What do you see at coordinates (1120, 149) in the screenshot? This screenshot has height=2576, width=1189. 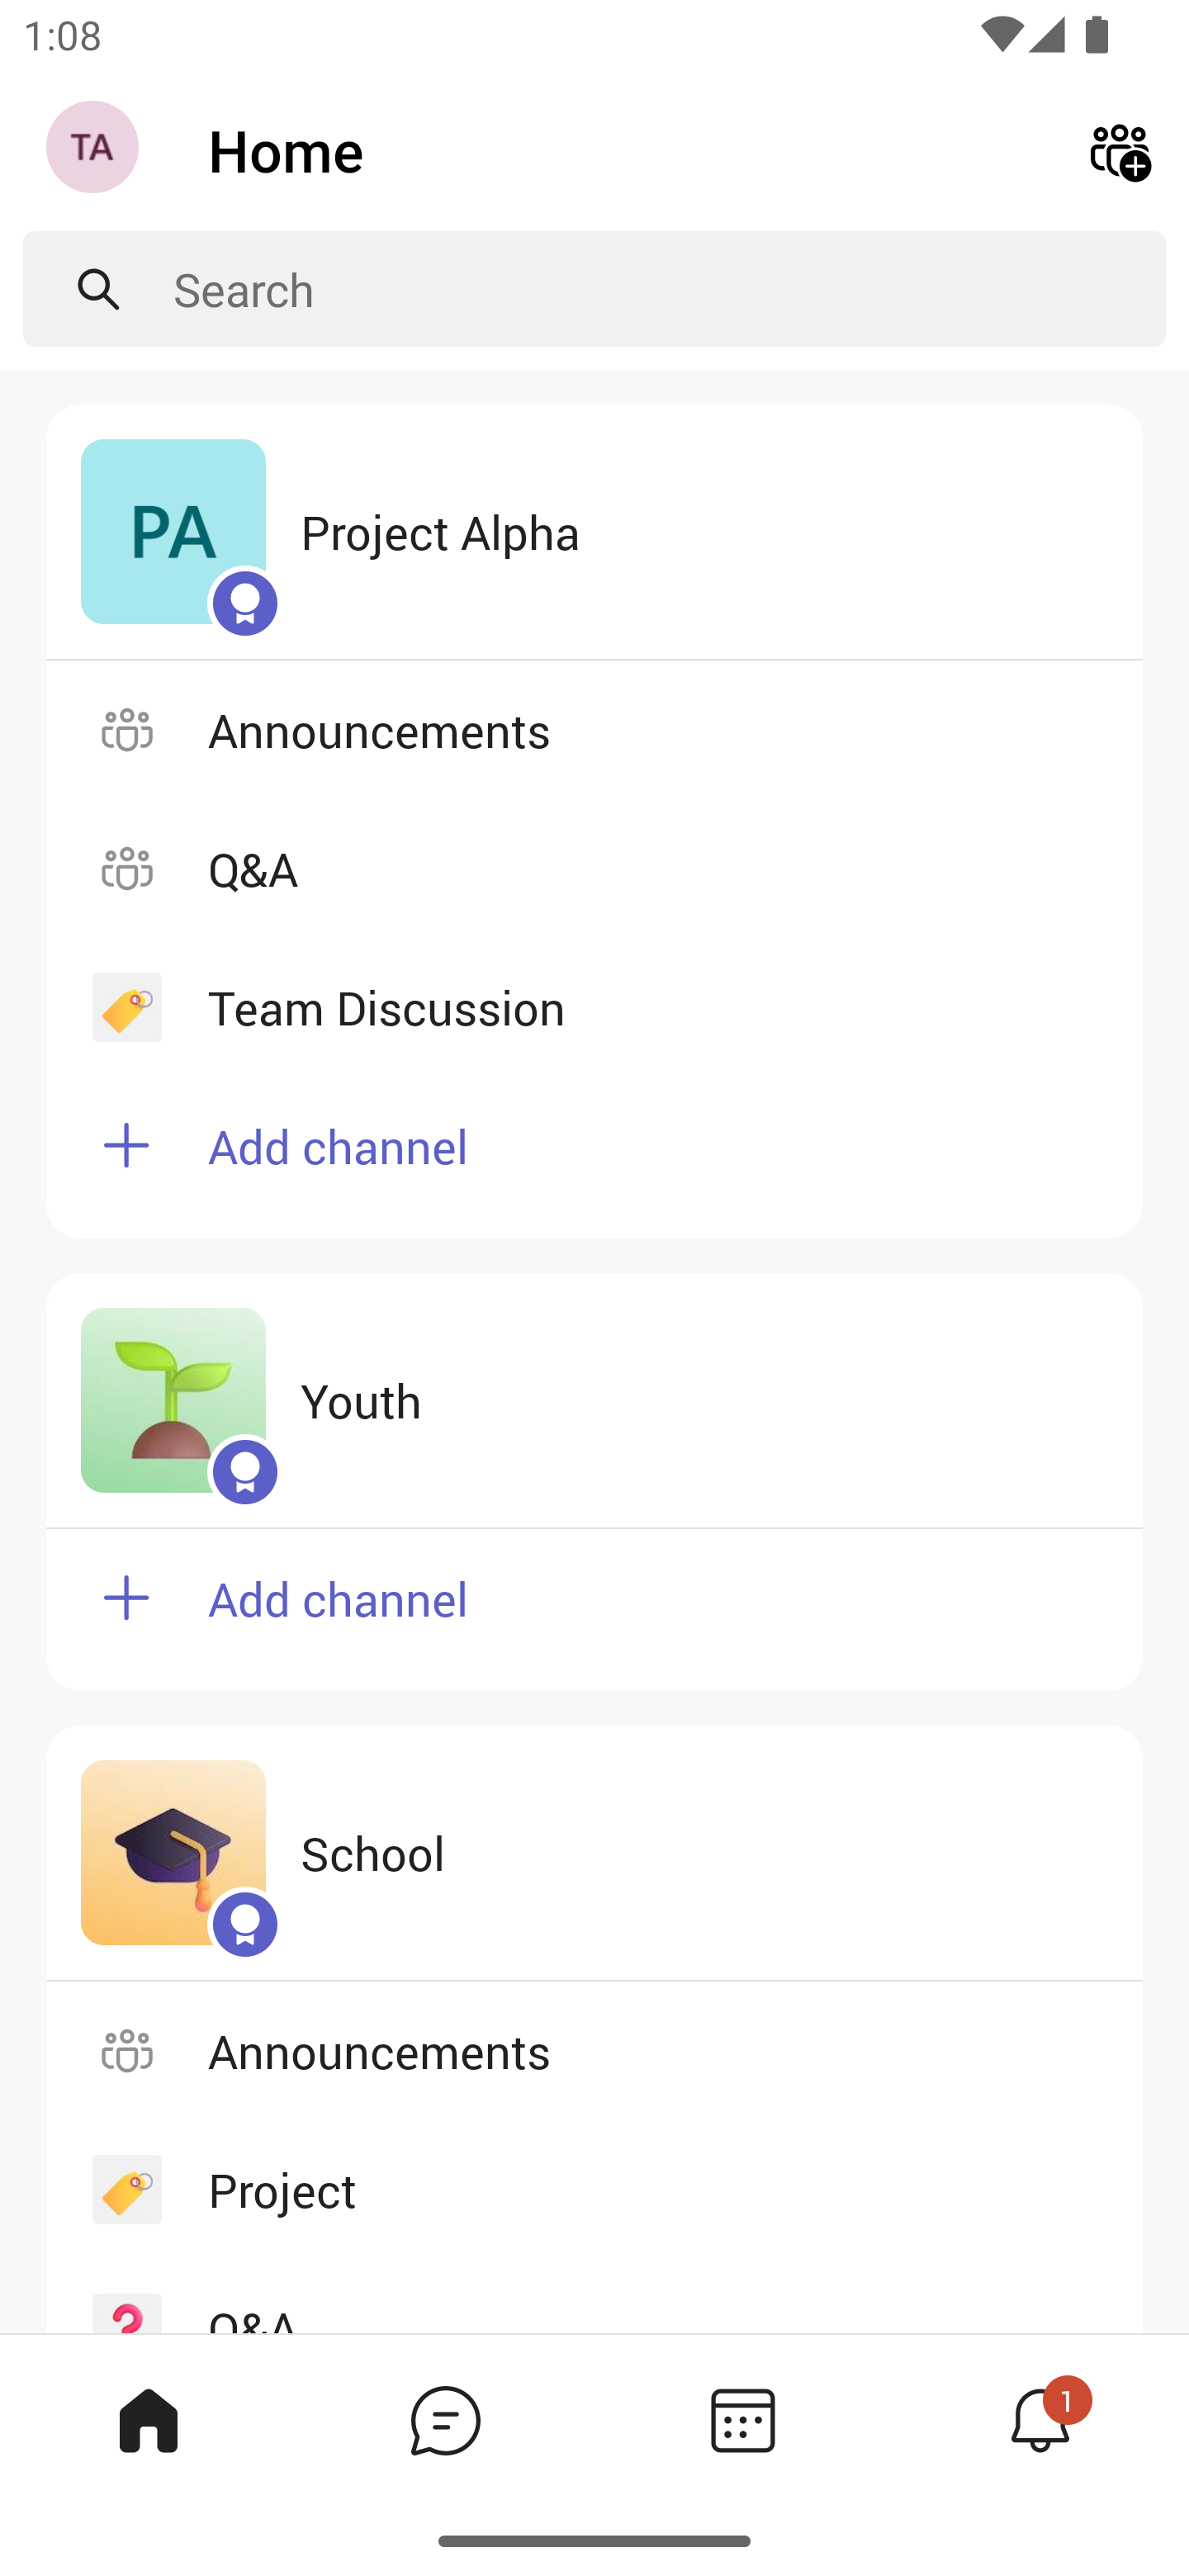 I see `Create new community` at bounding box center [1120, 149].